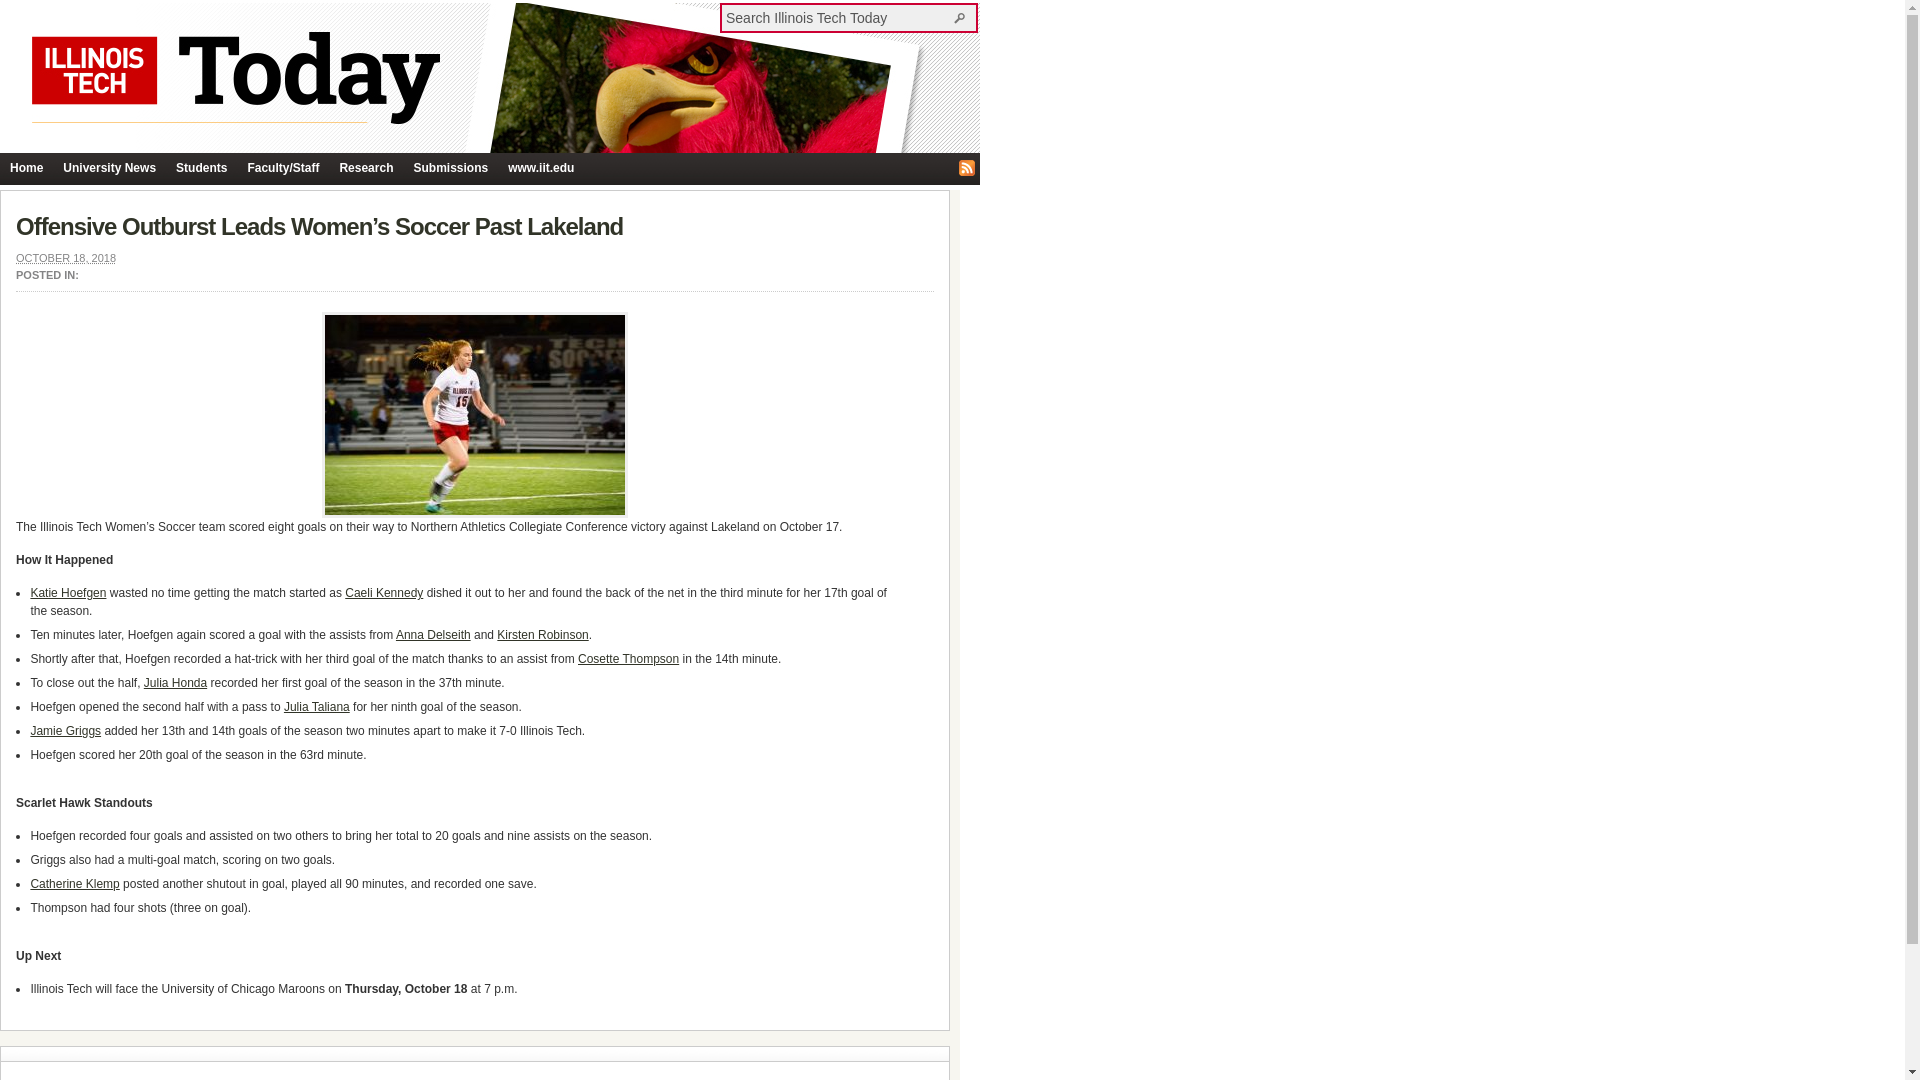  Describe the element at coordinates (432, 634) in the screenshot. I see `Anna Delseith` at that location.